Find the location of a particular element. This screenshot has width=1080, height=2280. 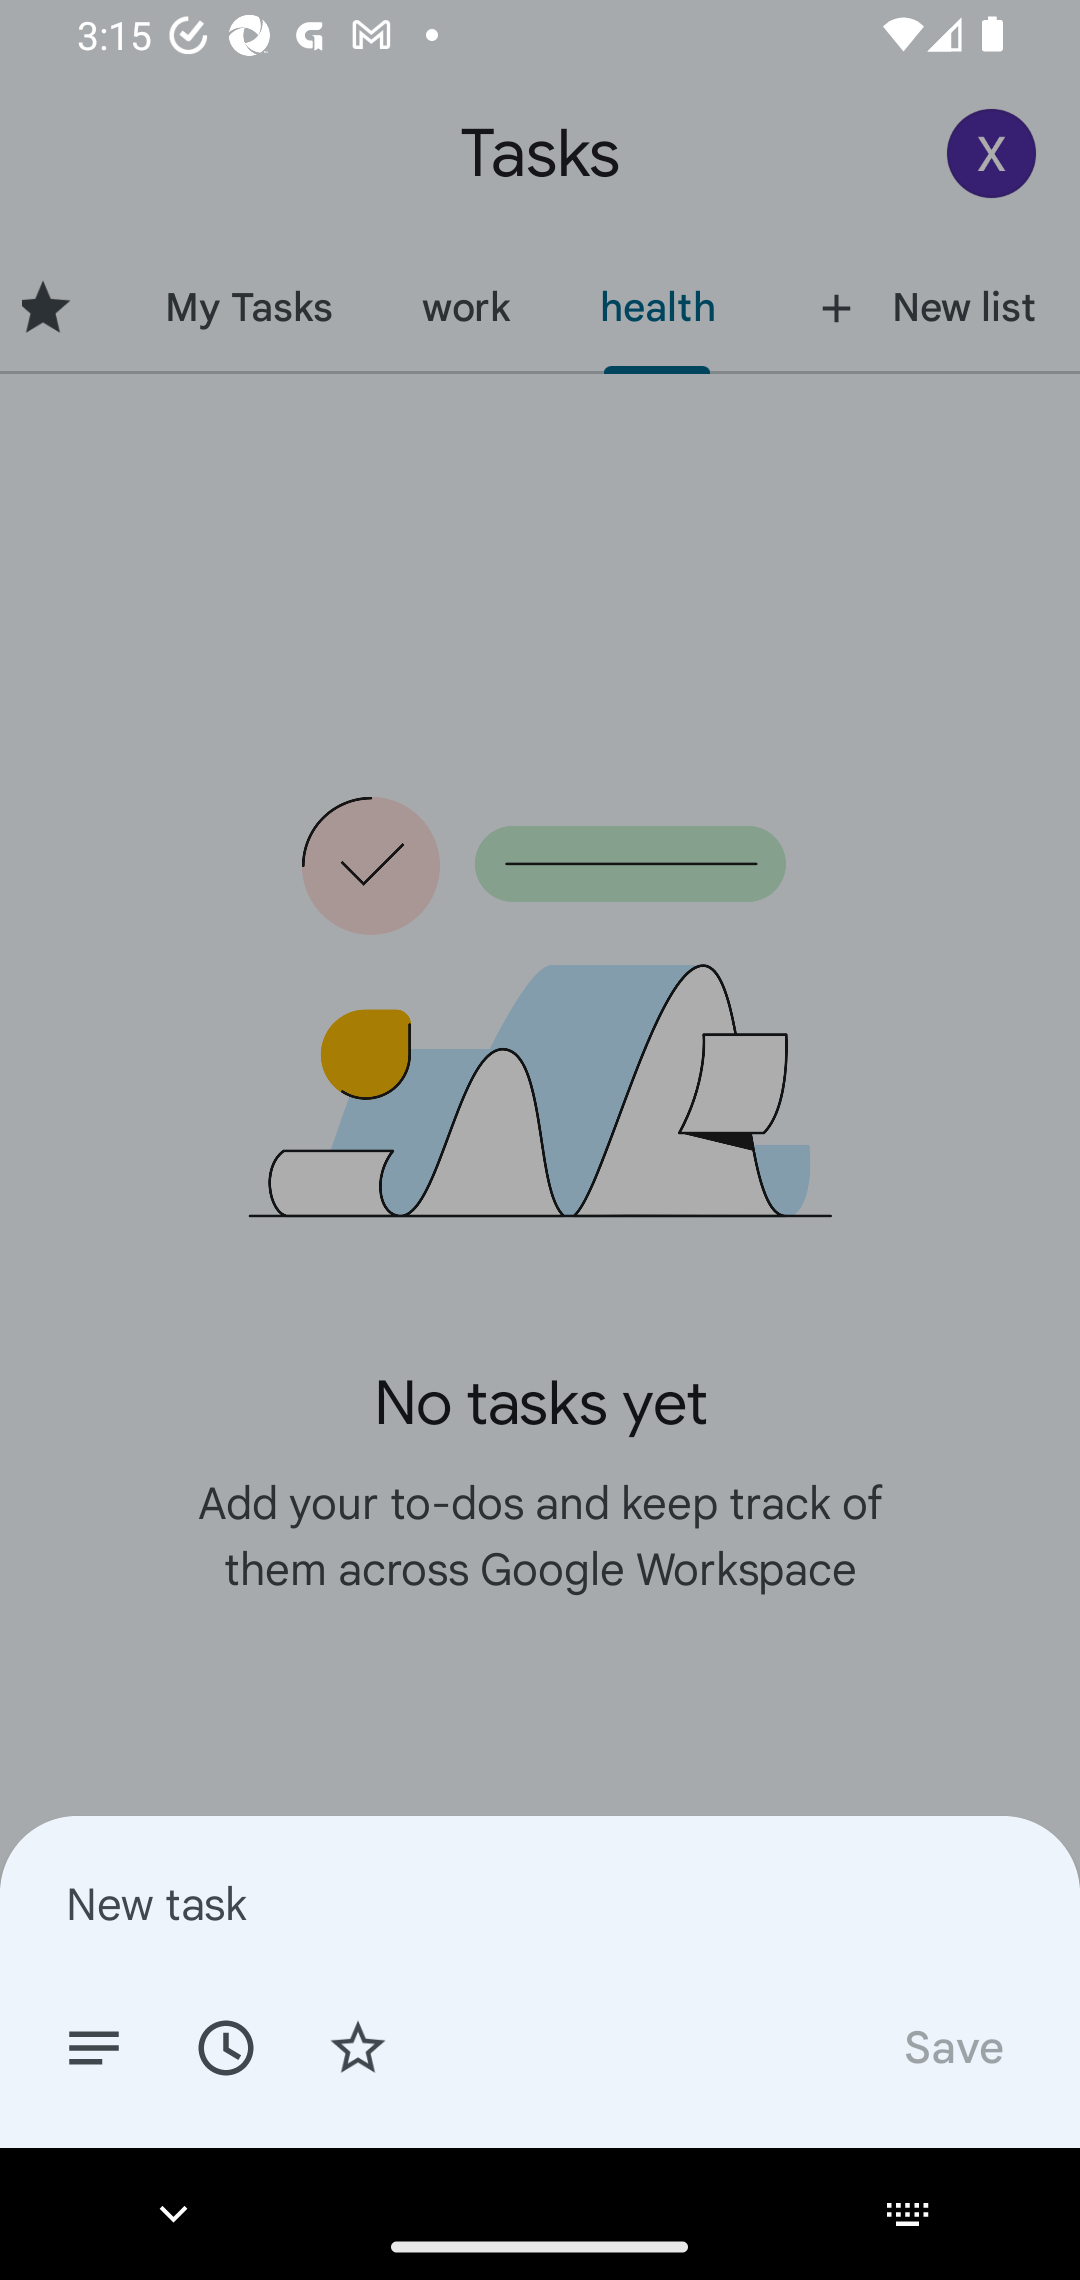

Set date/time is located at coordinates (225, 2046).